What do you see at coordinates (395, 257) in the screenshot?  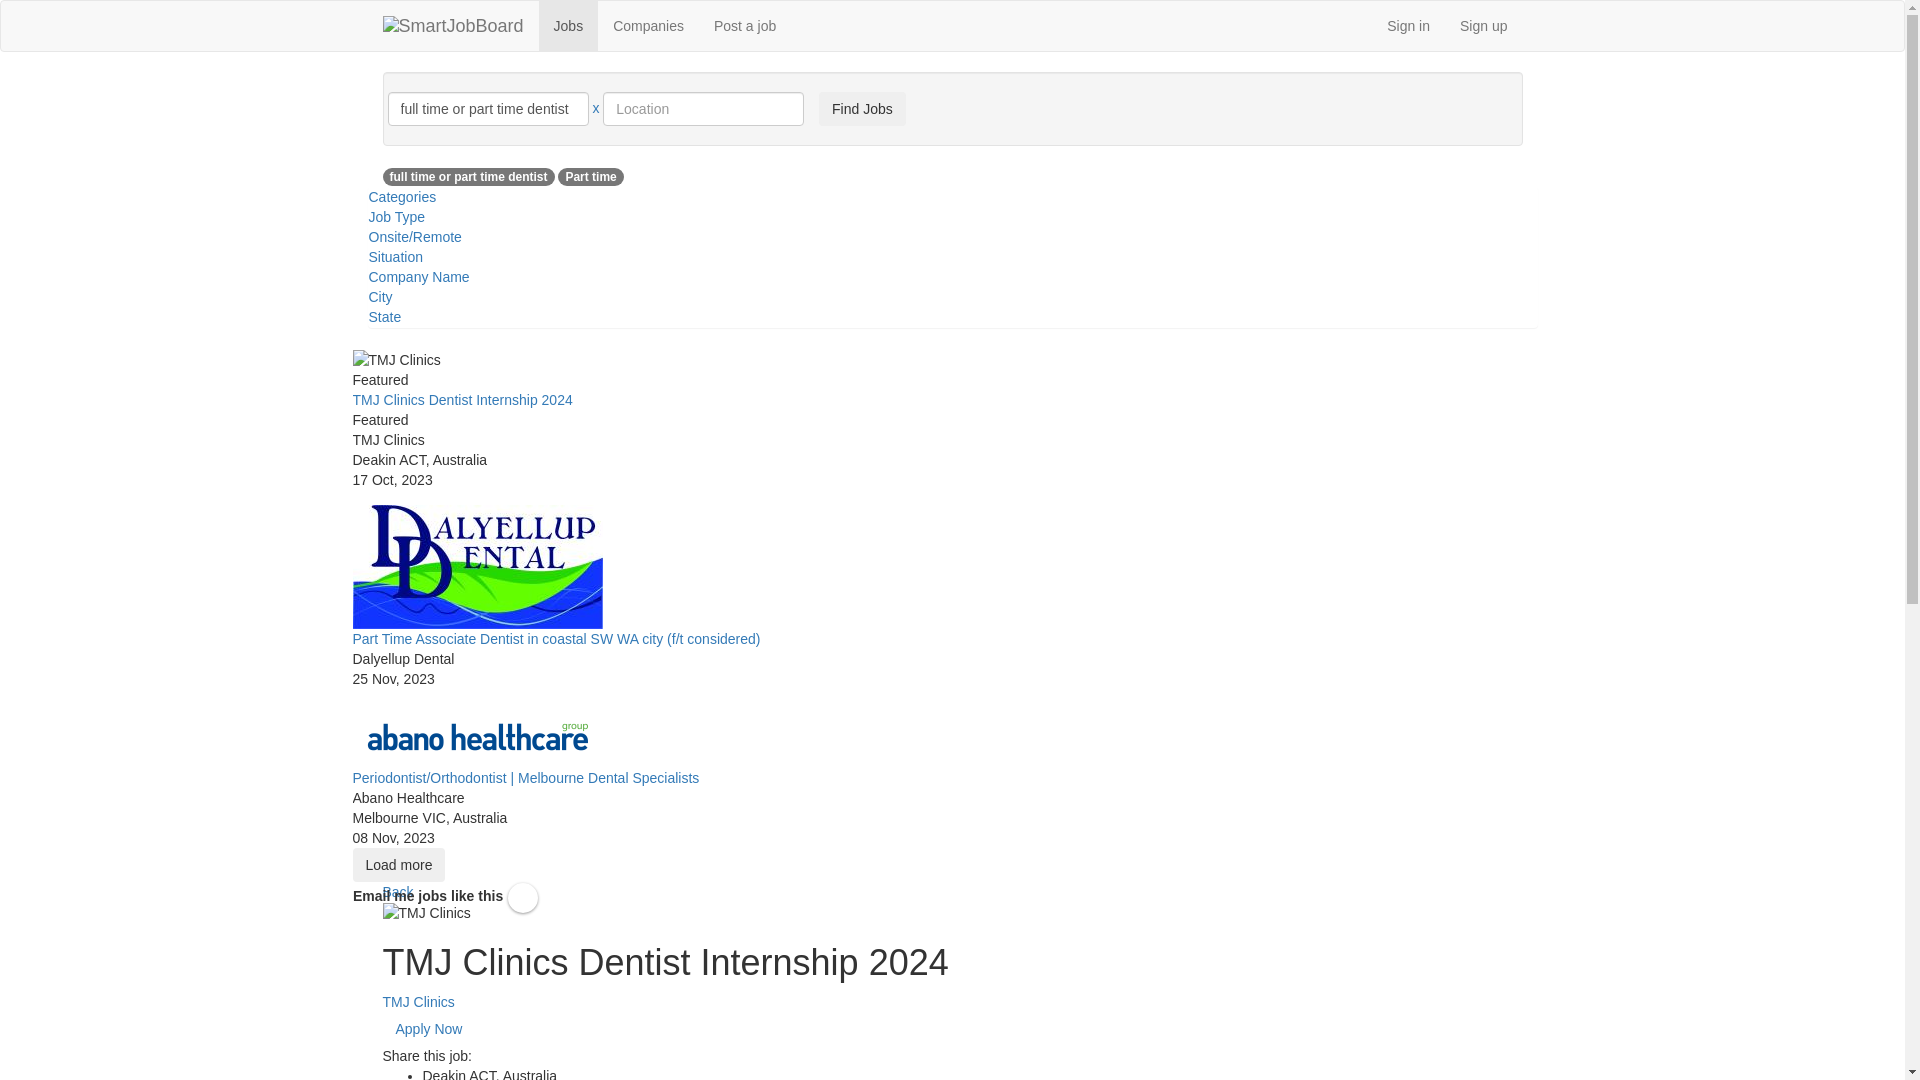 I see `Situation` at bounding box center [395, 257].